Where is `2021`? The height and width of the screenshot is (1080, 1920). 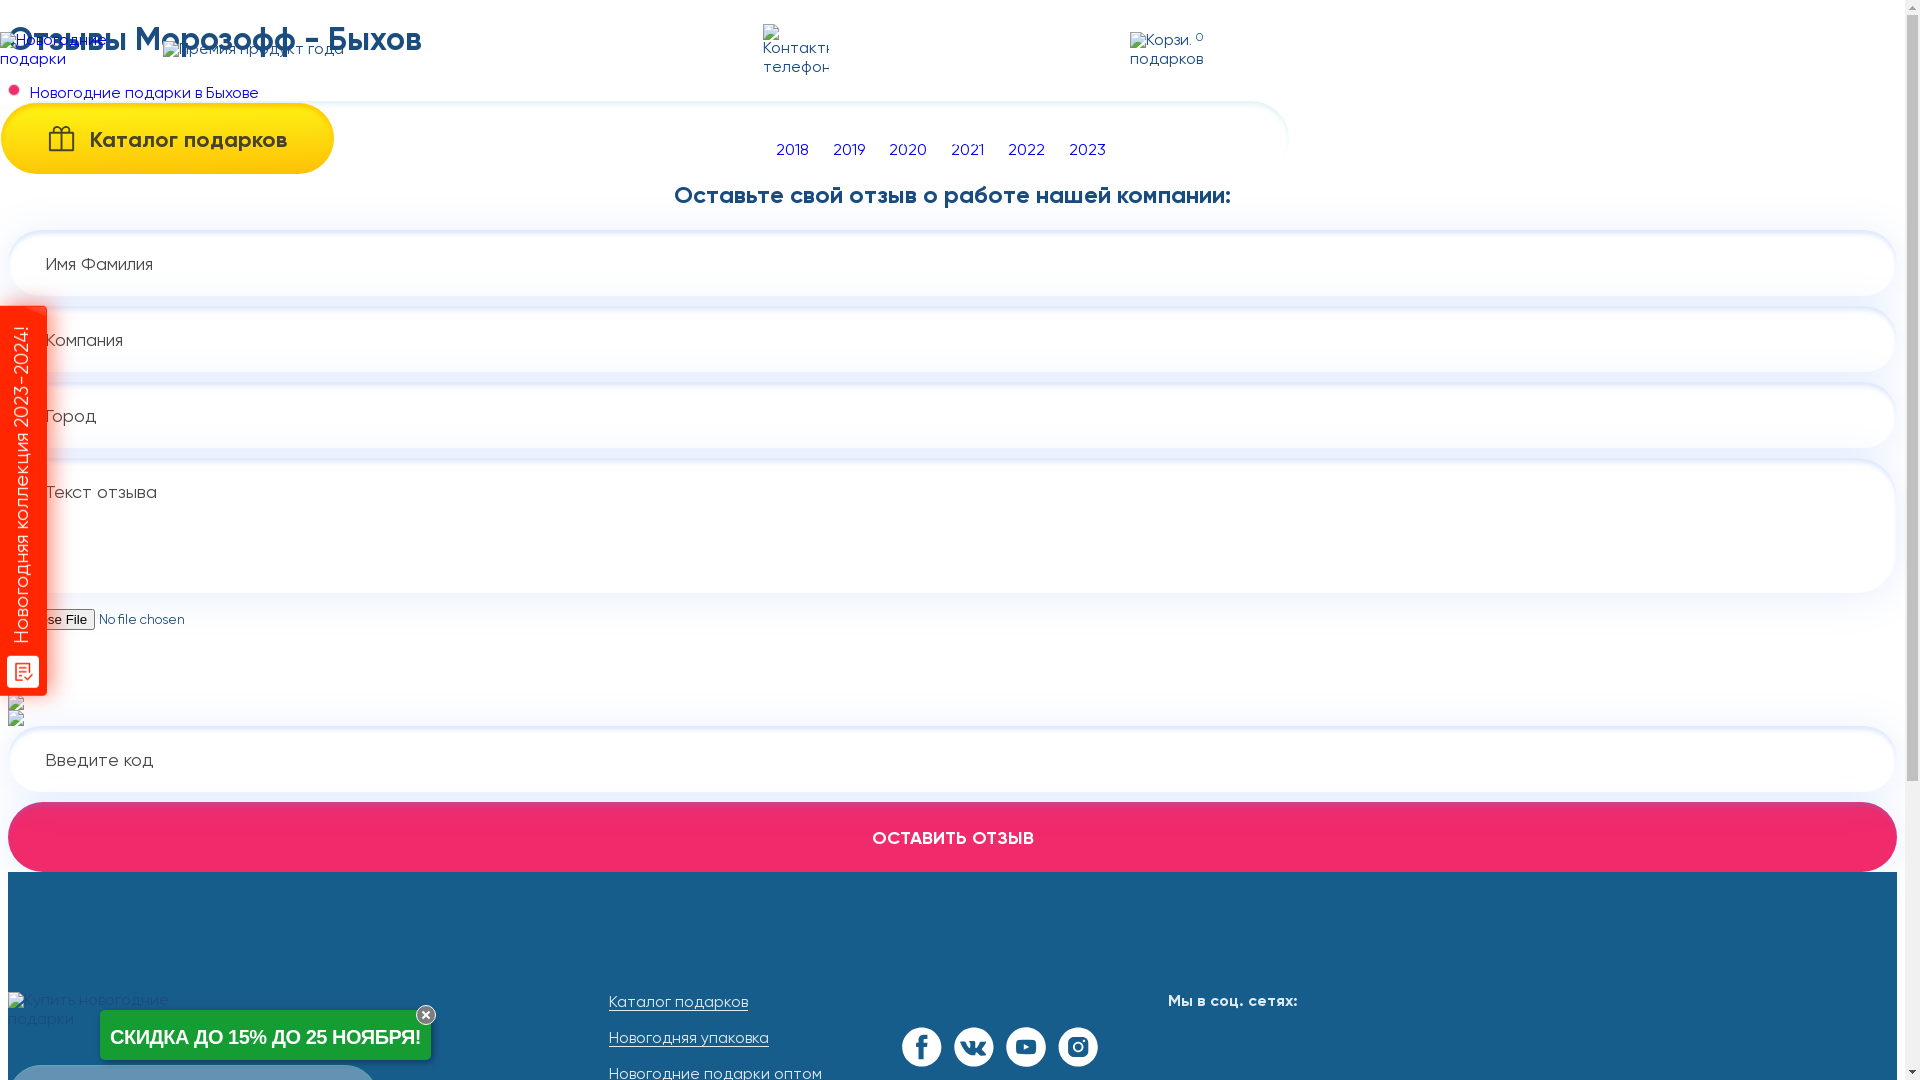 2021 is located at coordinates (966, 152).